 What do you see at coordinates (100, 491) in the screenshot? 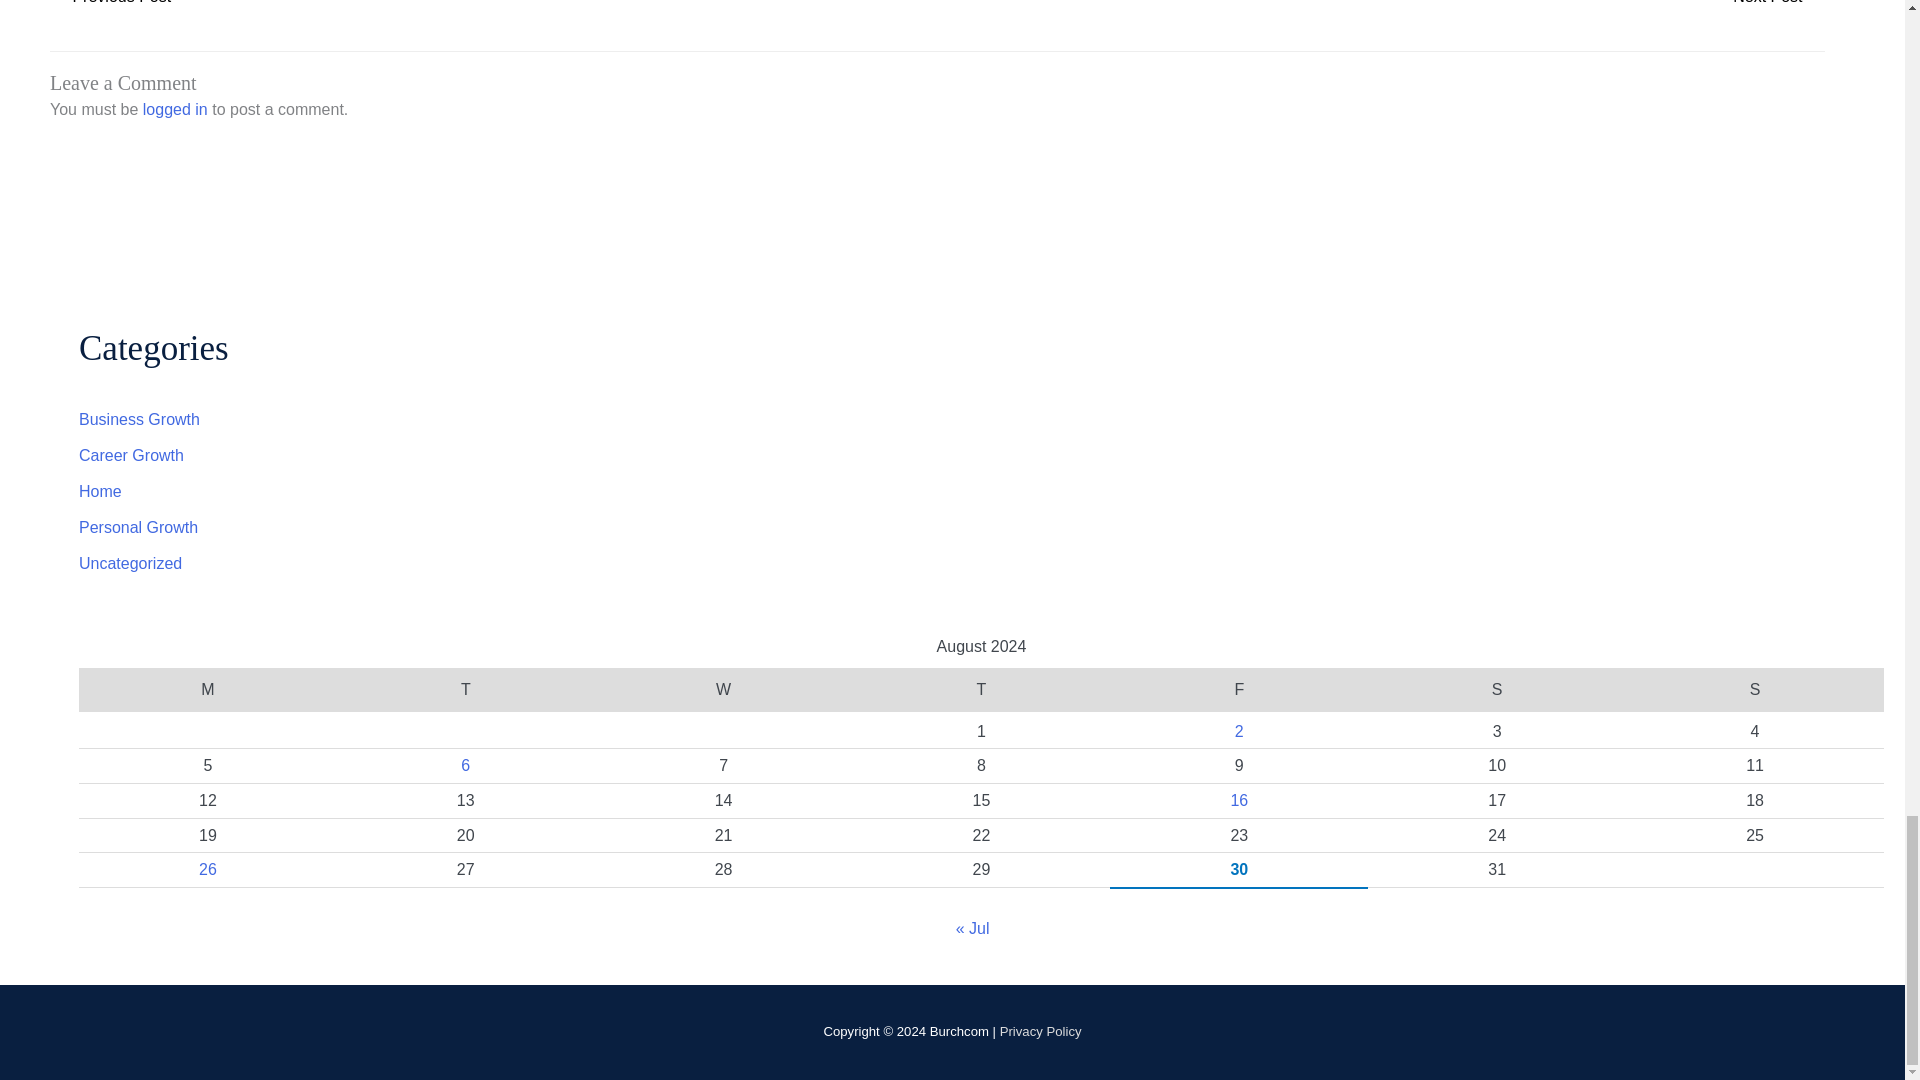
I see `Home` at bounding box center [100, 491].